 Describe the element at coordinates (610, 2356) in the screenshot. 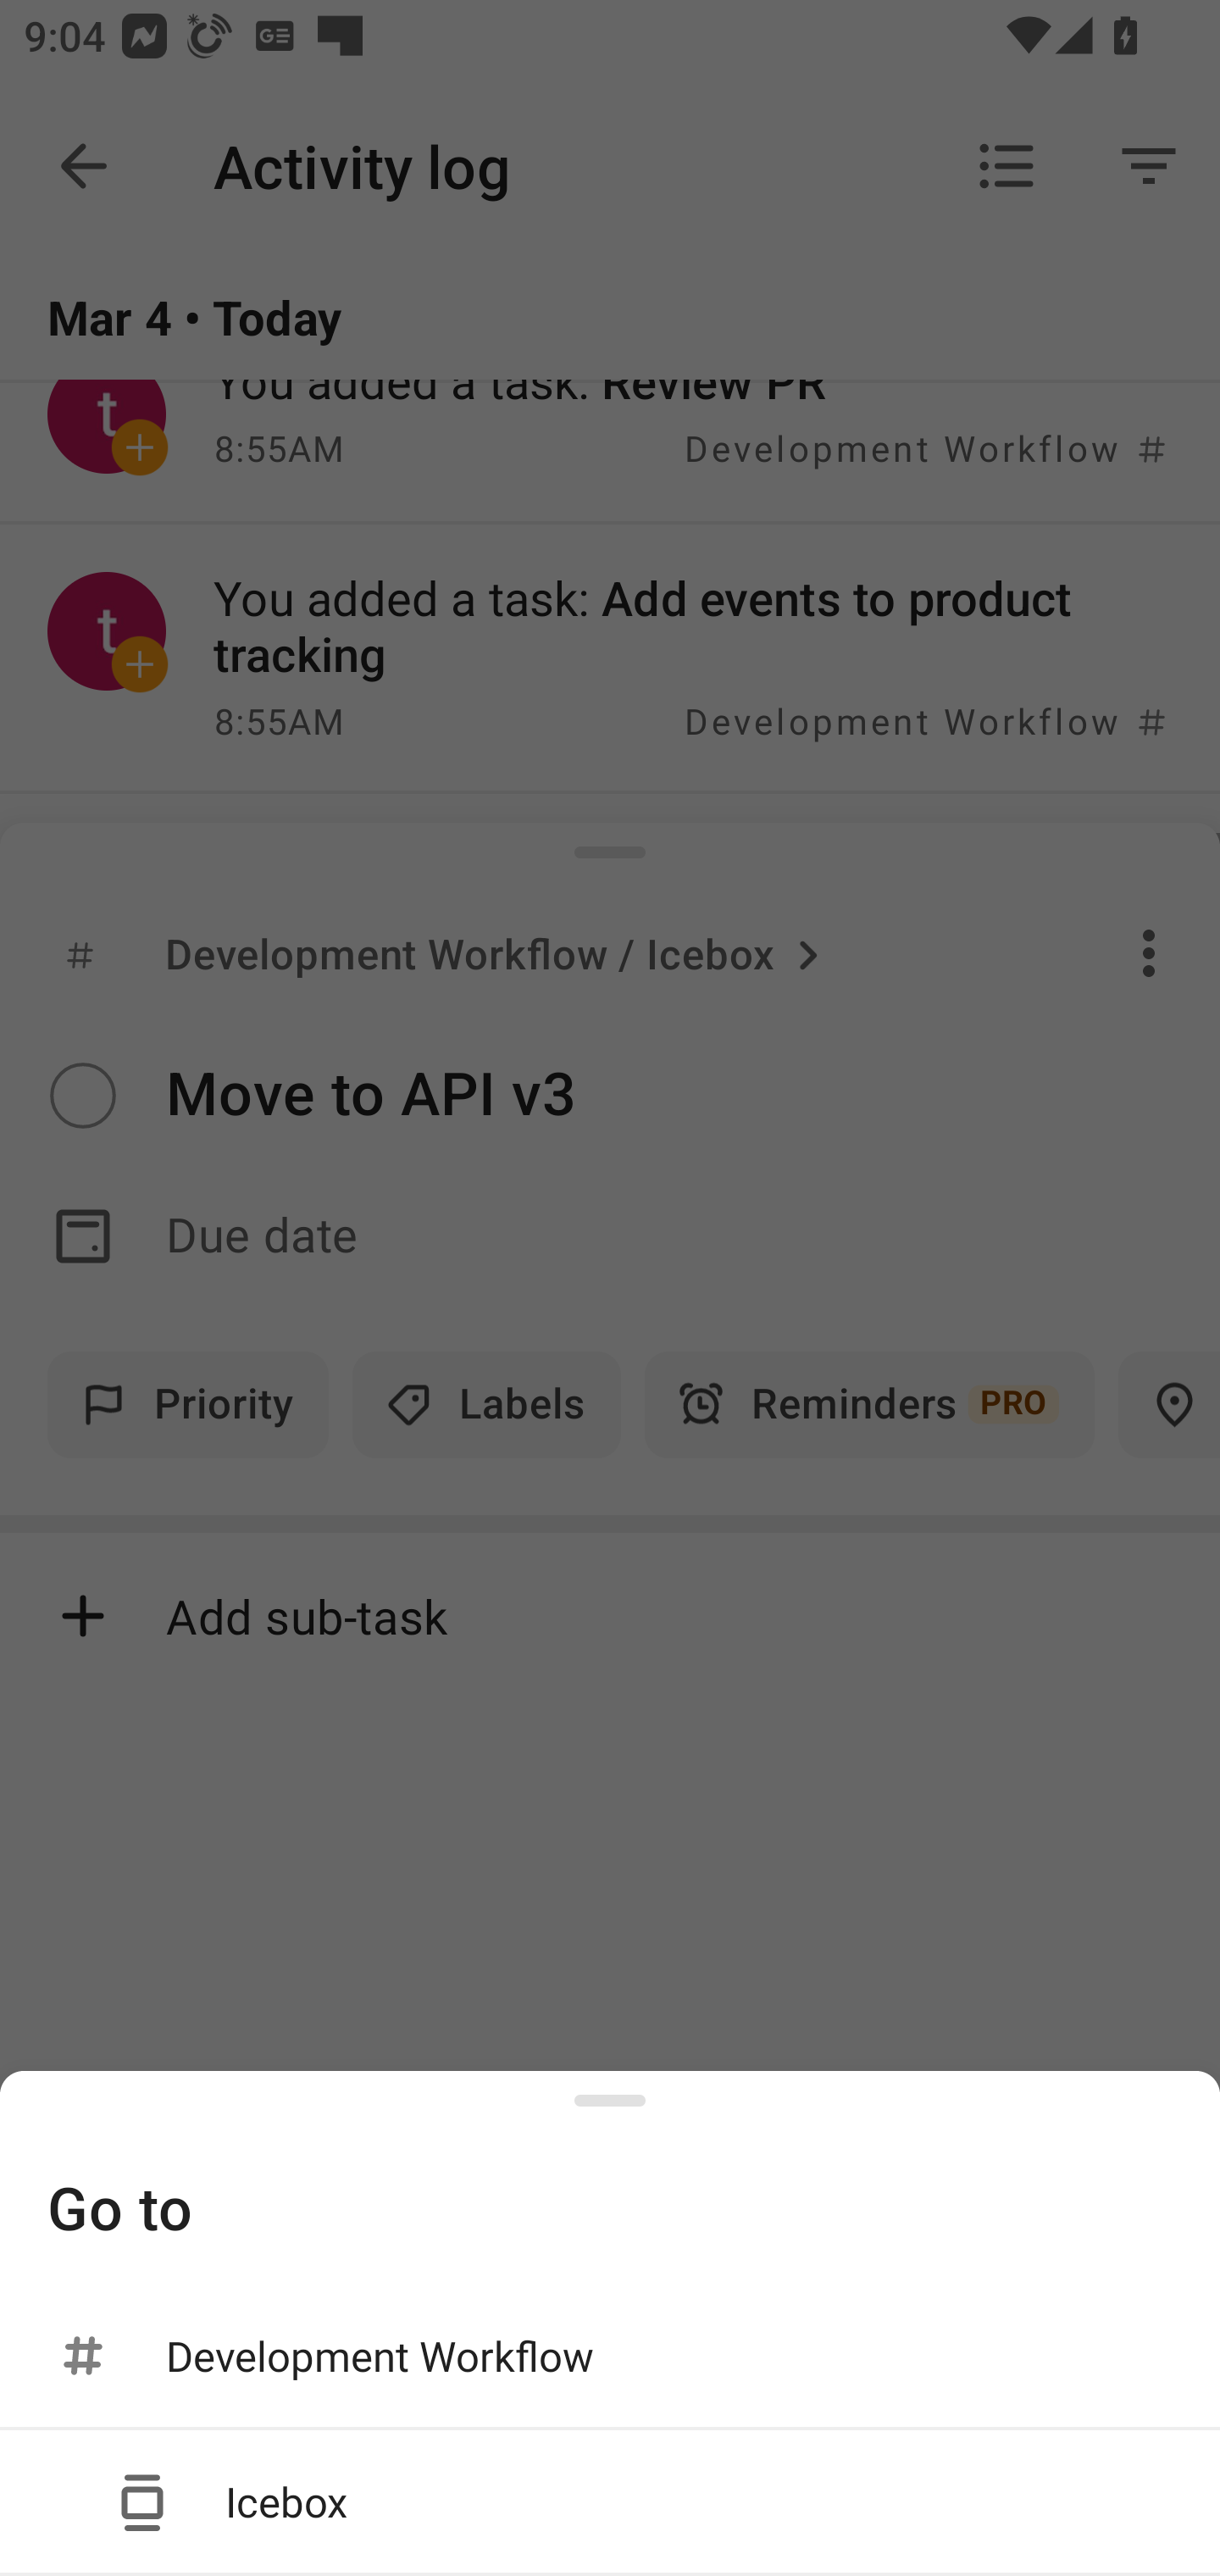

I see `Development Workflow` at that location.